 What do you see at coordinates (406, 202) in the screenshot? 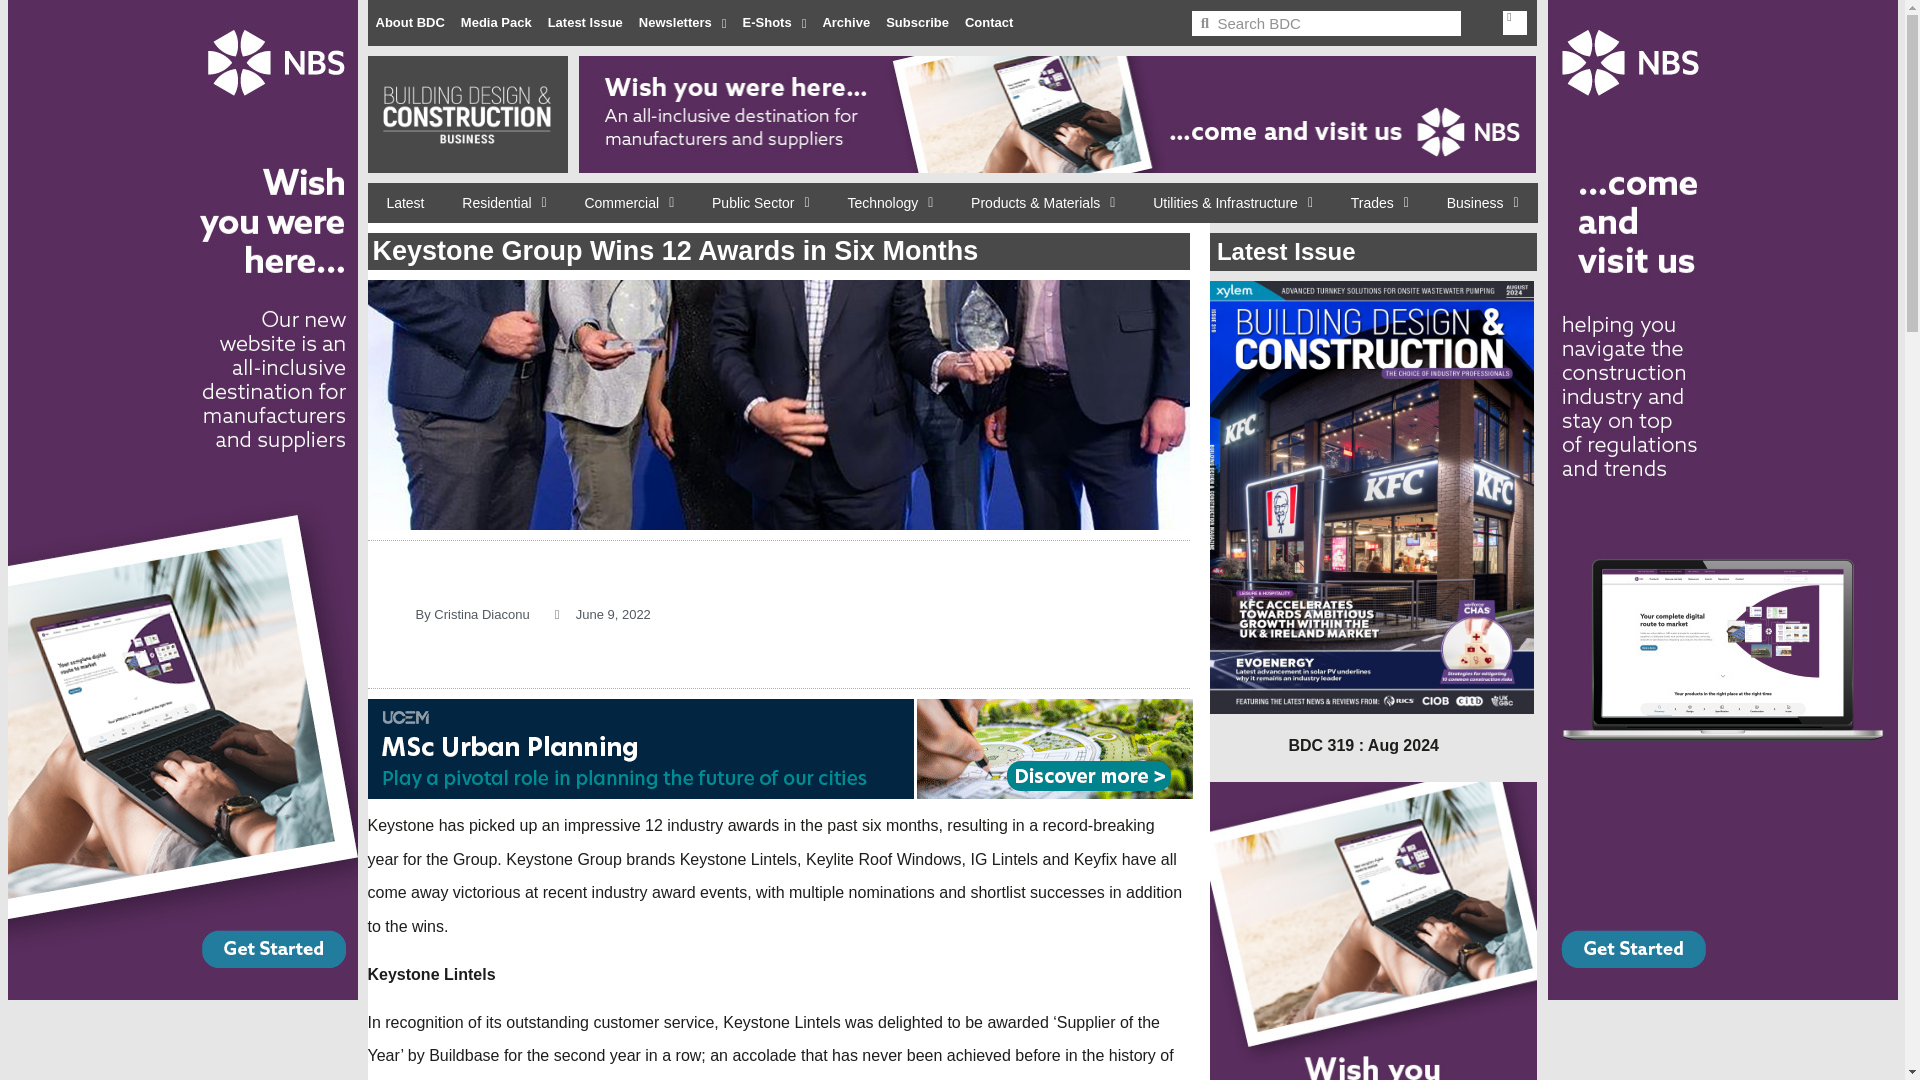
I see `Latest` at bounding box center [406, 202].